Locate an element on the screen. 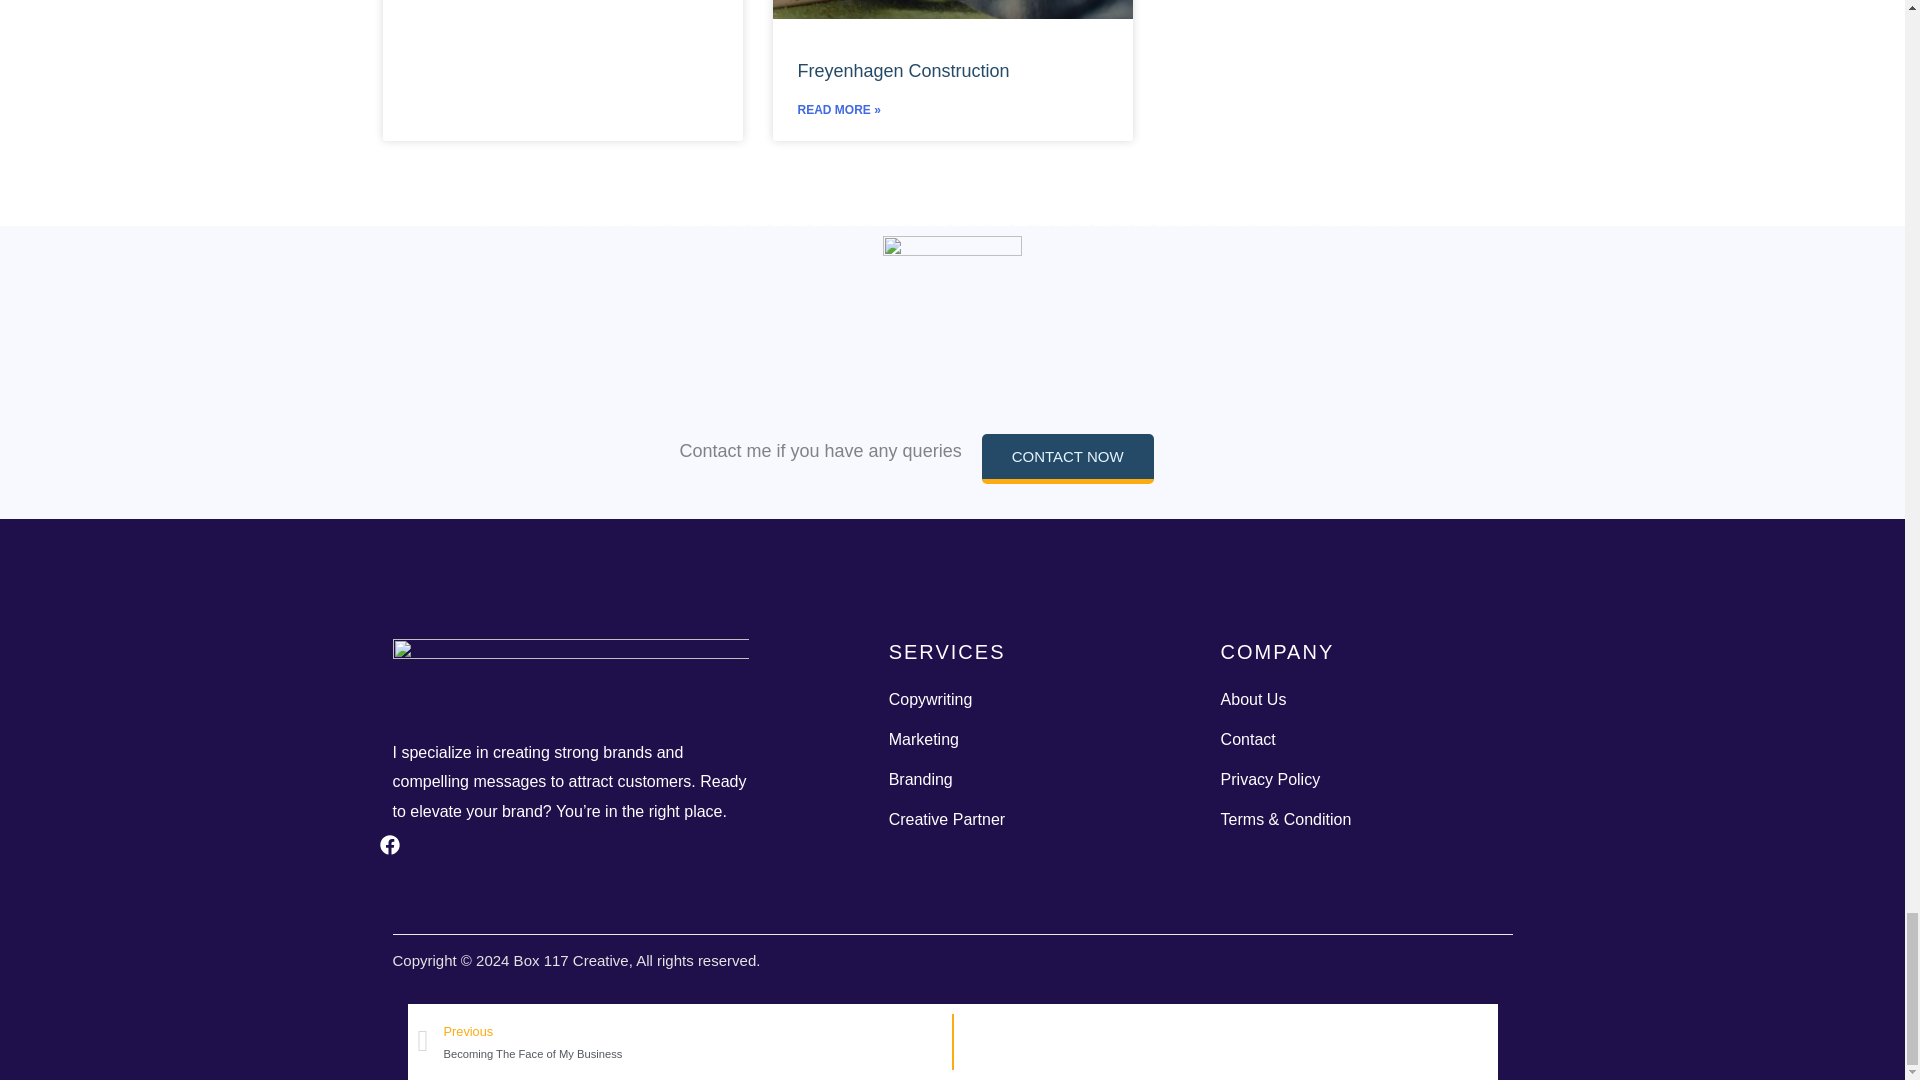 The width and height of the screenshot is (1920, 1080). CONTACT NOW is located at coordinates (1067, 458).